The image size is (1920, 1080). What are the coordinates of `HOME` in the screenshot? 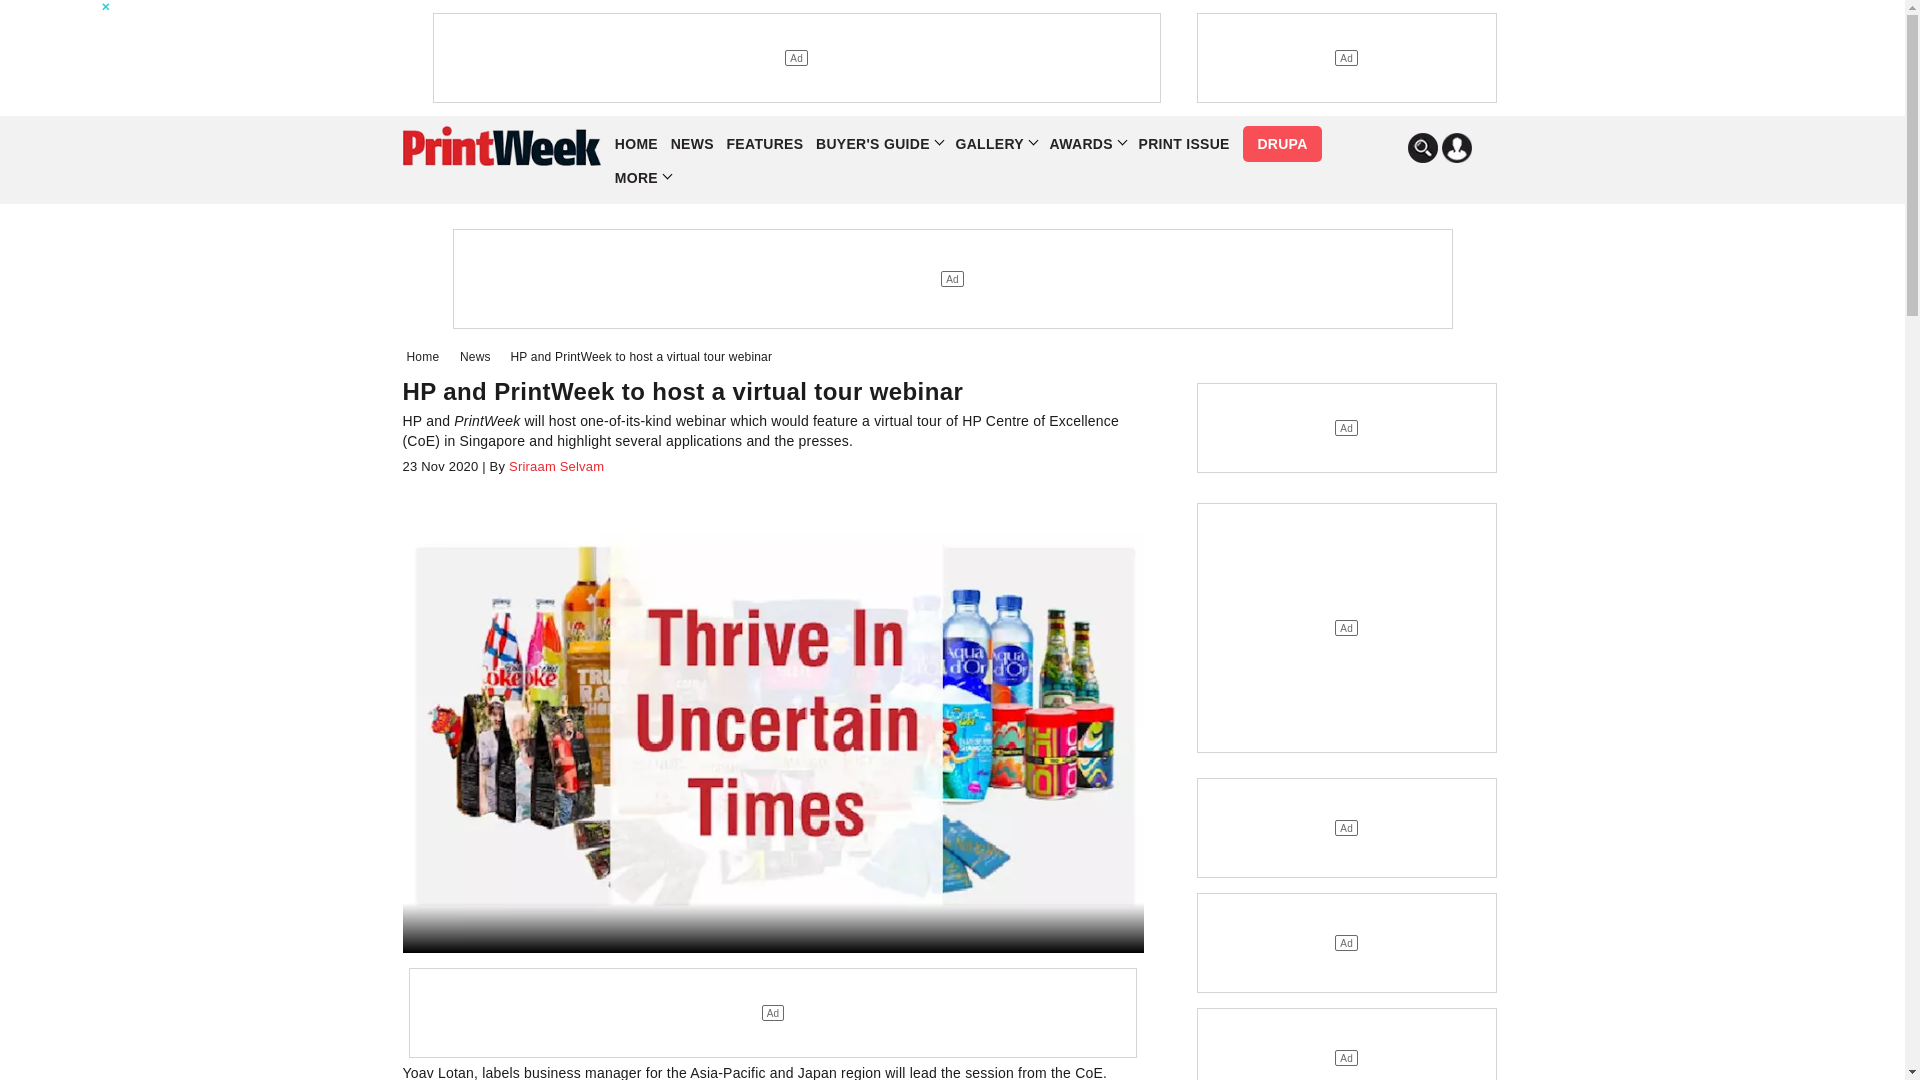 It's located at (636, 144).